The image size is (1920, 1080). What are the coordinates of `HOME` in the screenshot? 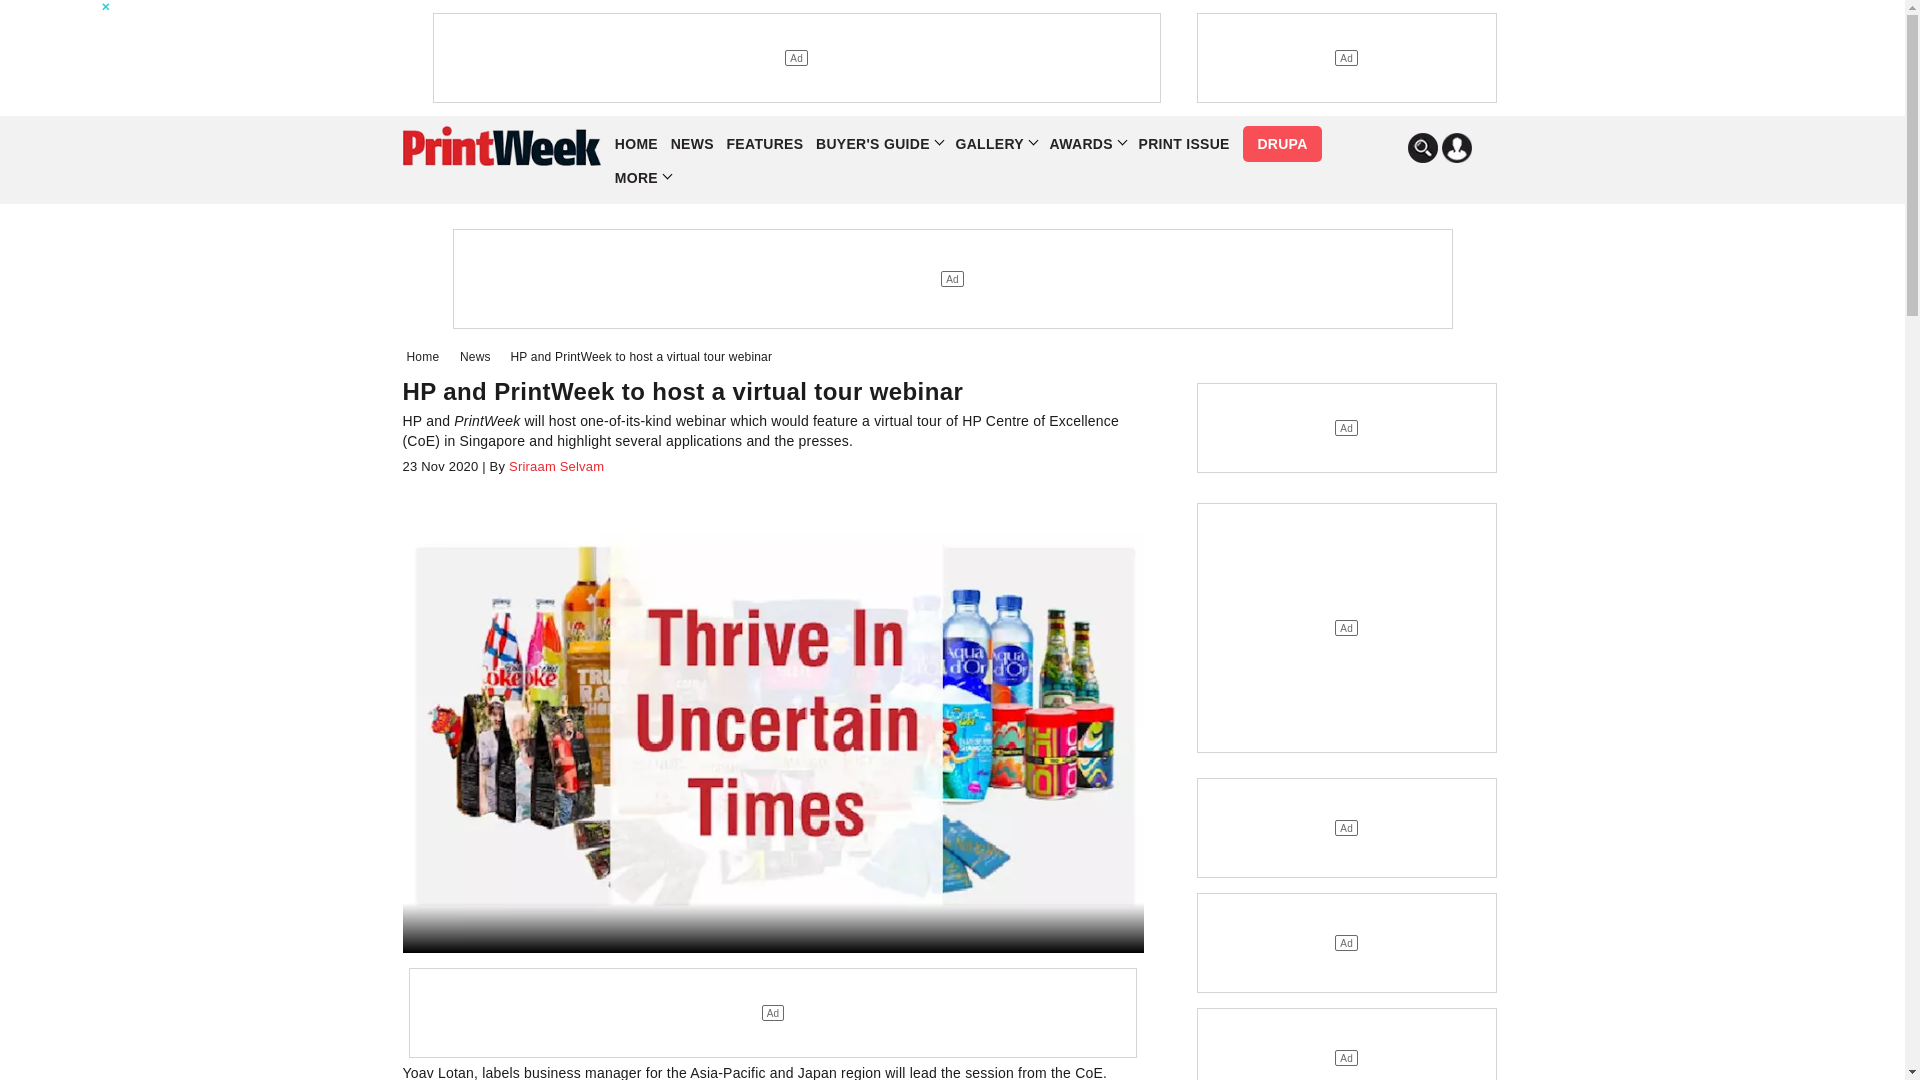 It's located at (636, 144).